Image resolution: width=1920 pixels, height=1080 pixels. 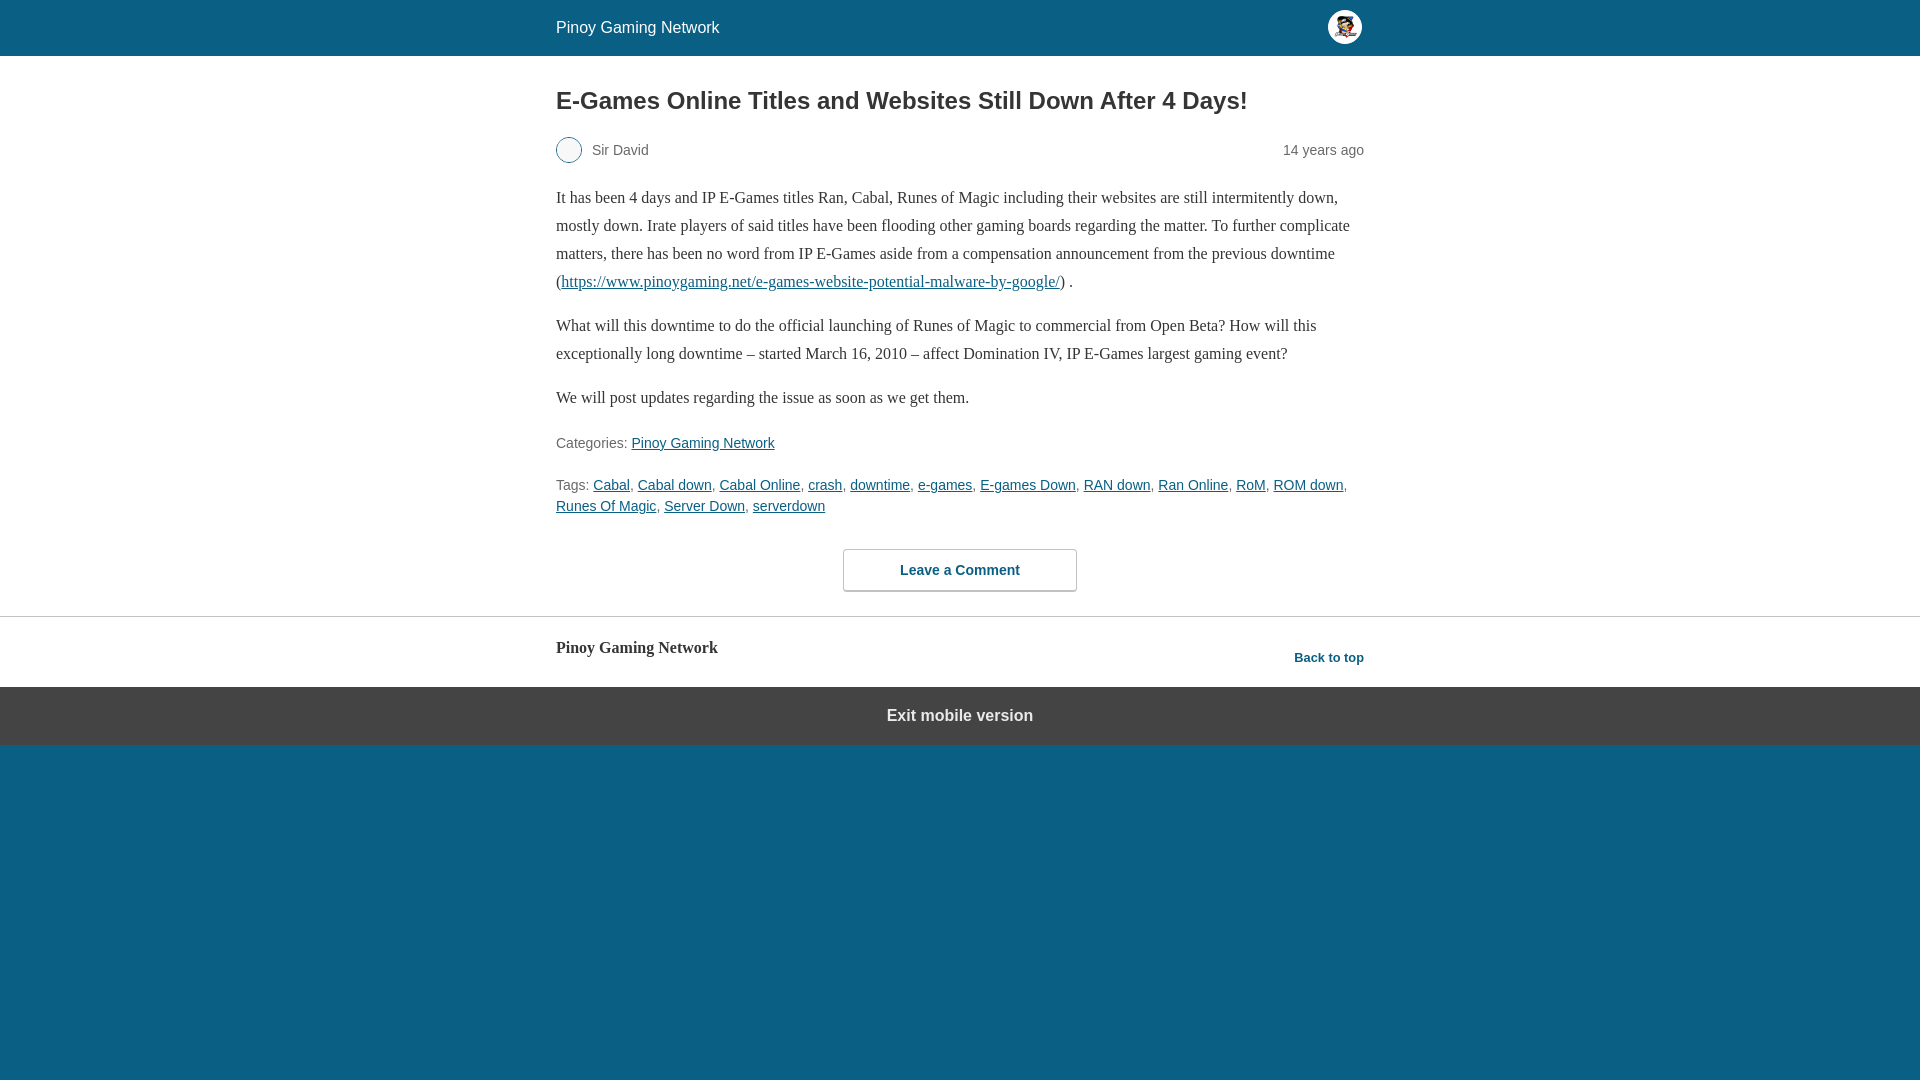 I want to click on crash, so click(x=825, y=484).